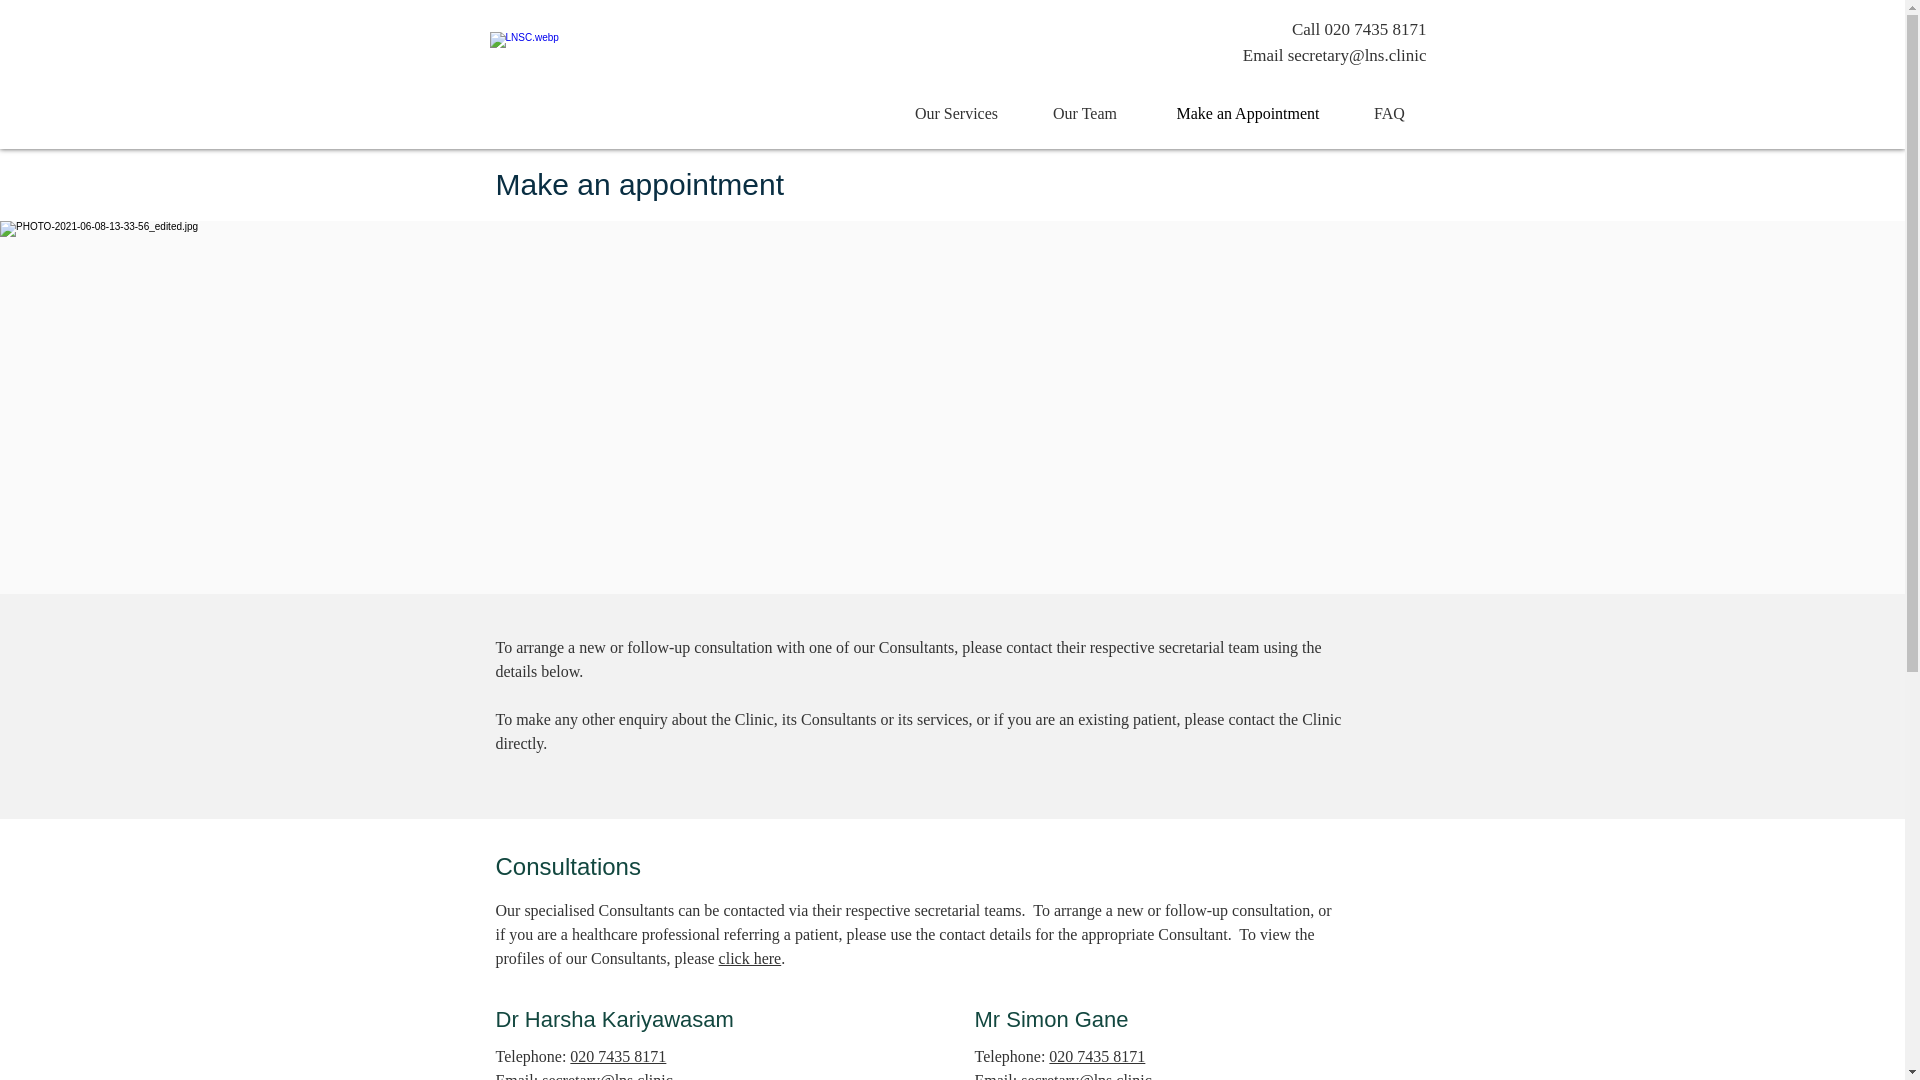  I want to click on Our Team, so click(1084, 113).